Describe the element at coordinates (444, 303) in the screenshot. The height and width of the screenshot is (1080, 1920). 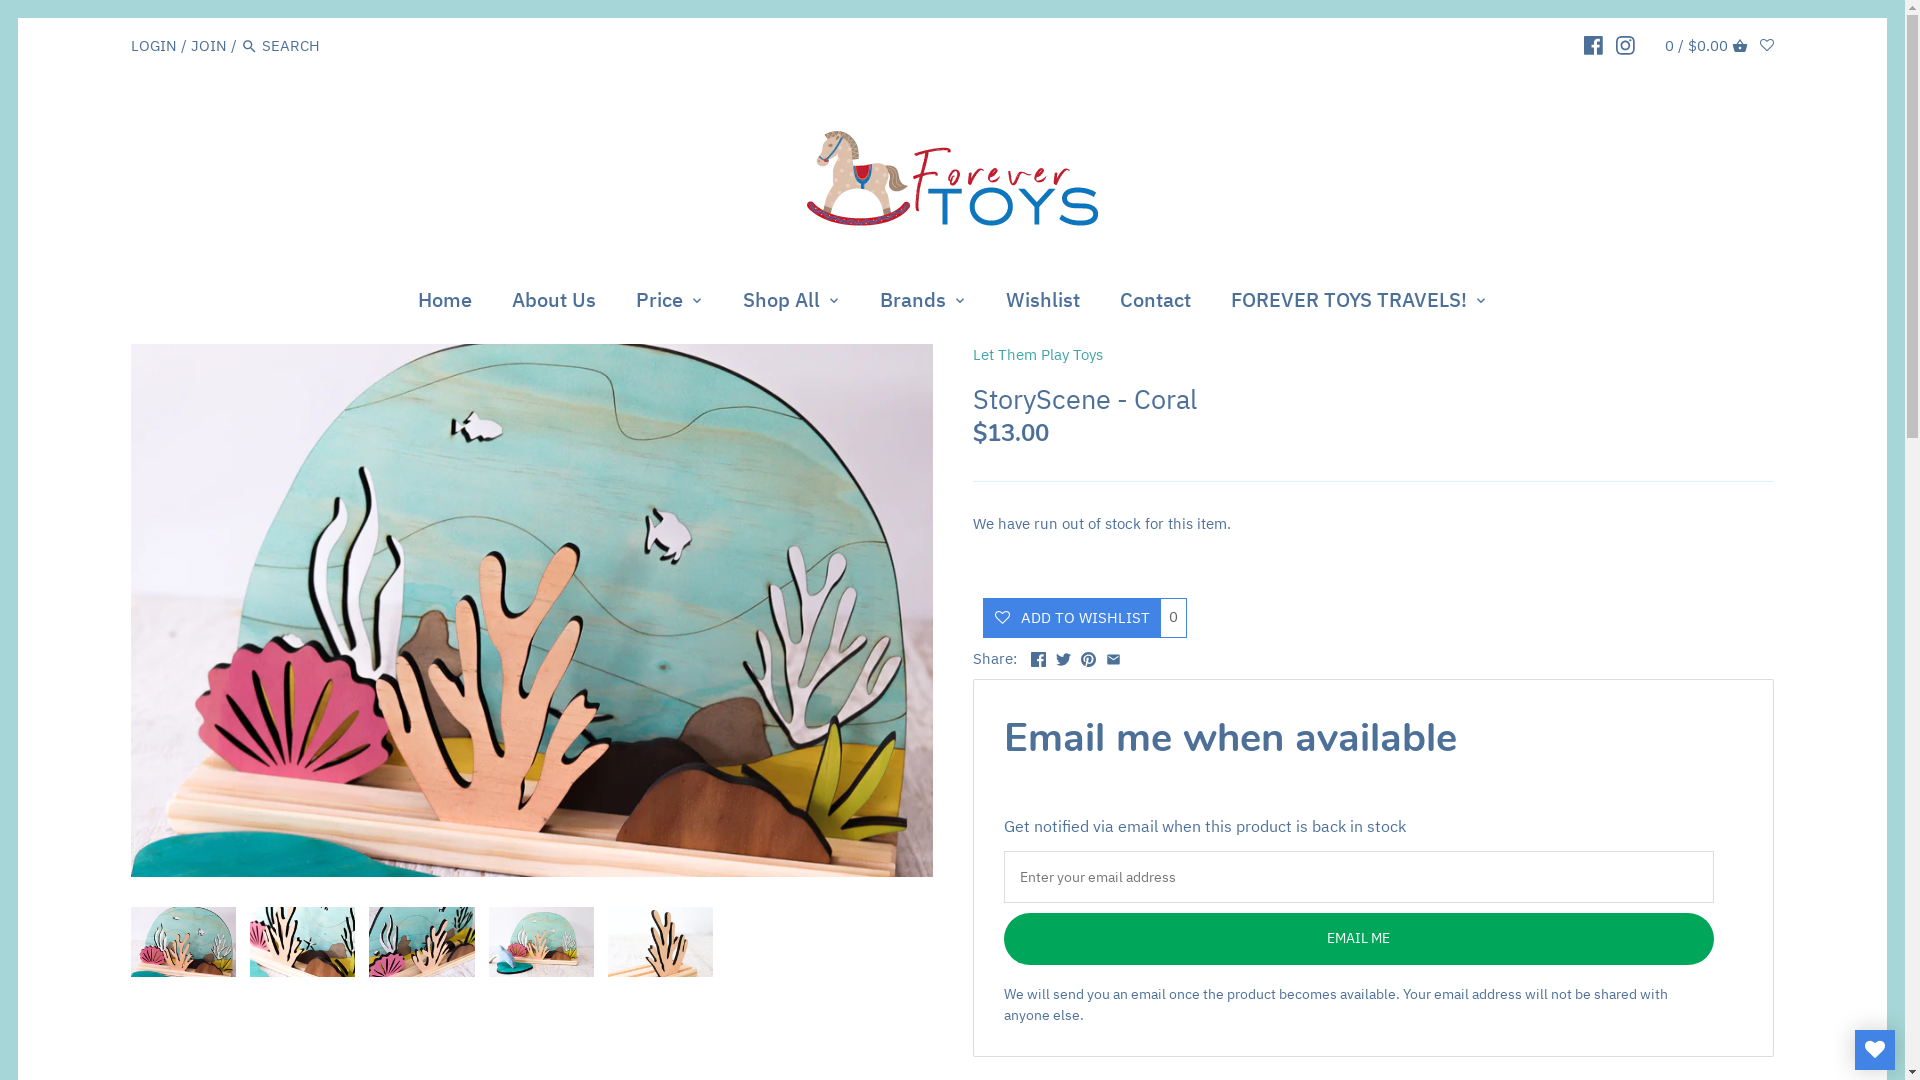
I see `Home` at that location.